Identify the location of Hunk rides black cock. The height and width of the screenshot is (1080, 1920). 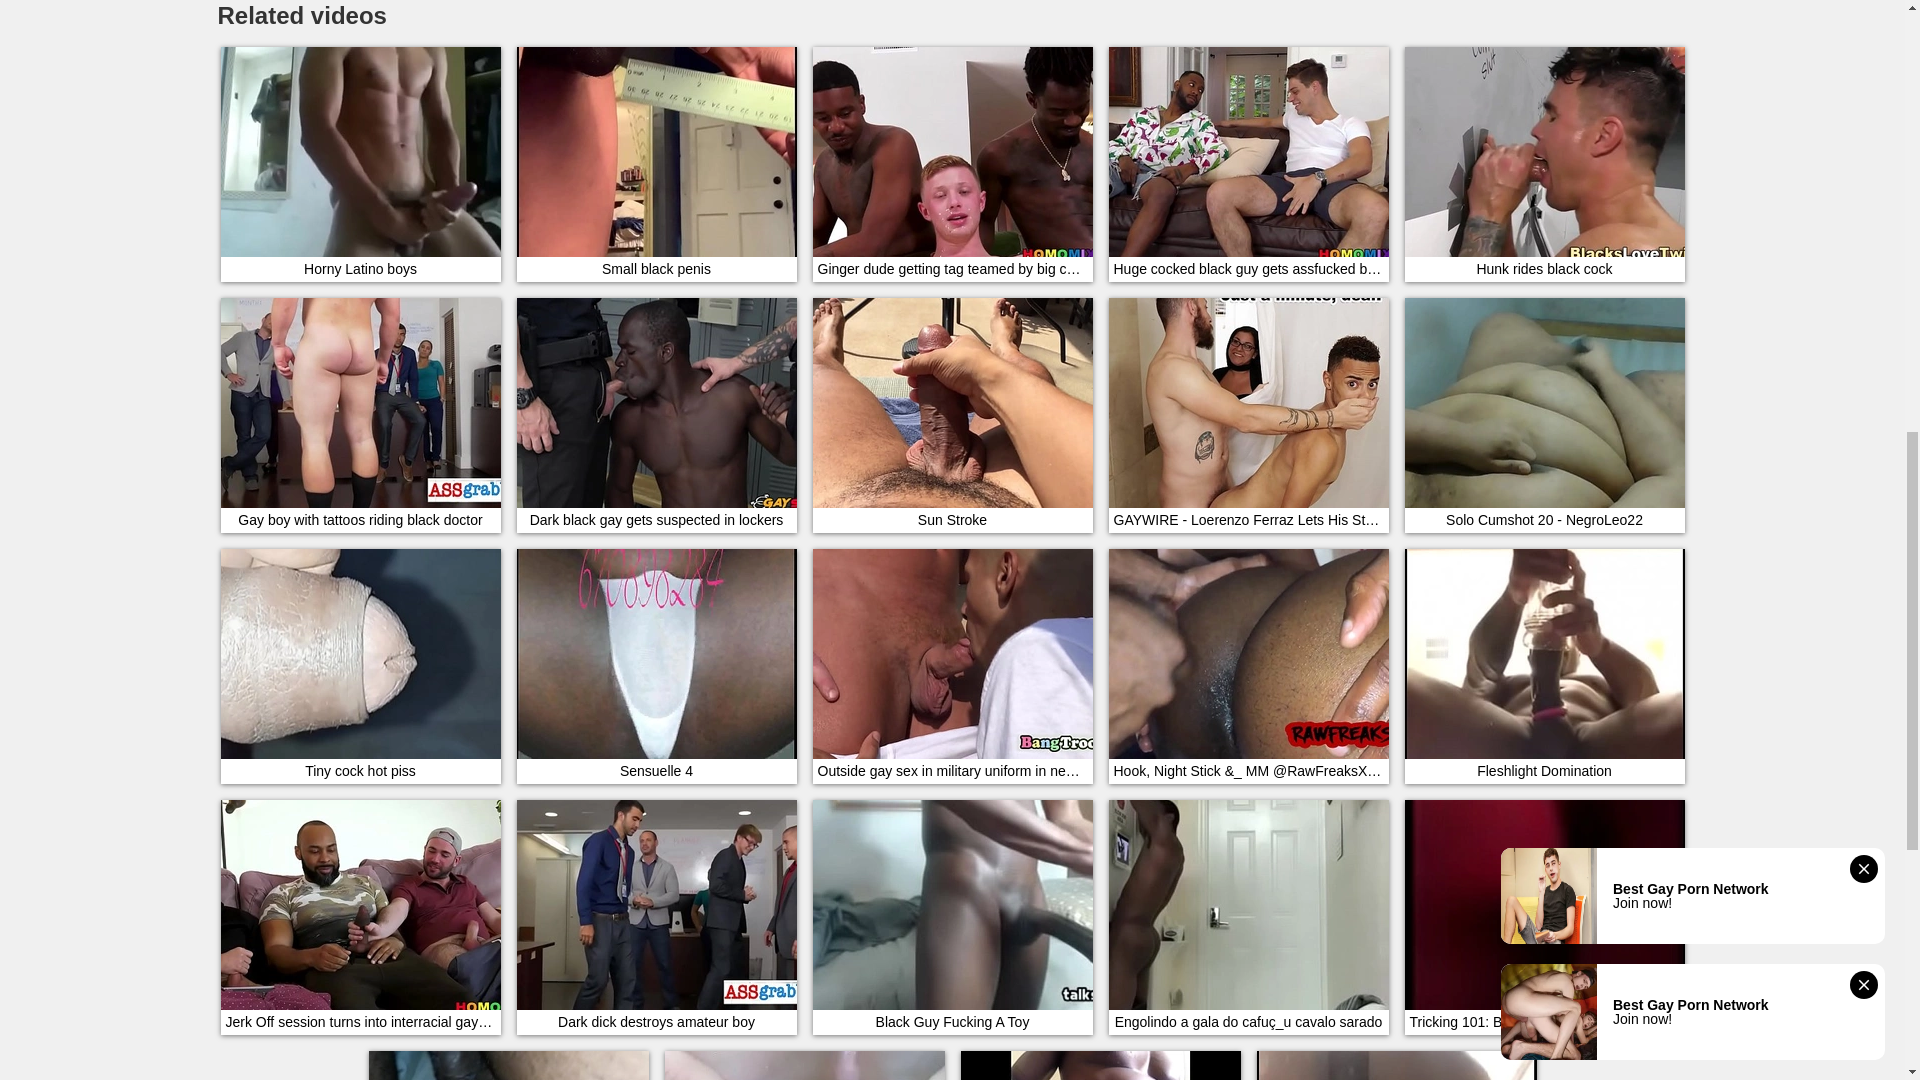
(1543, 163).